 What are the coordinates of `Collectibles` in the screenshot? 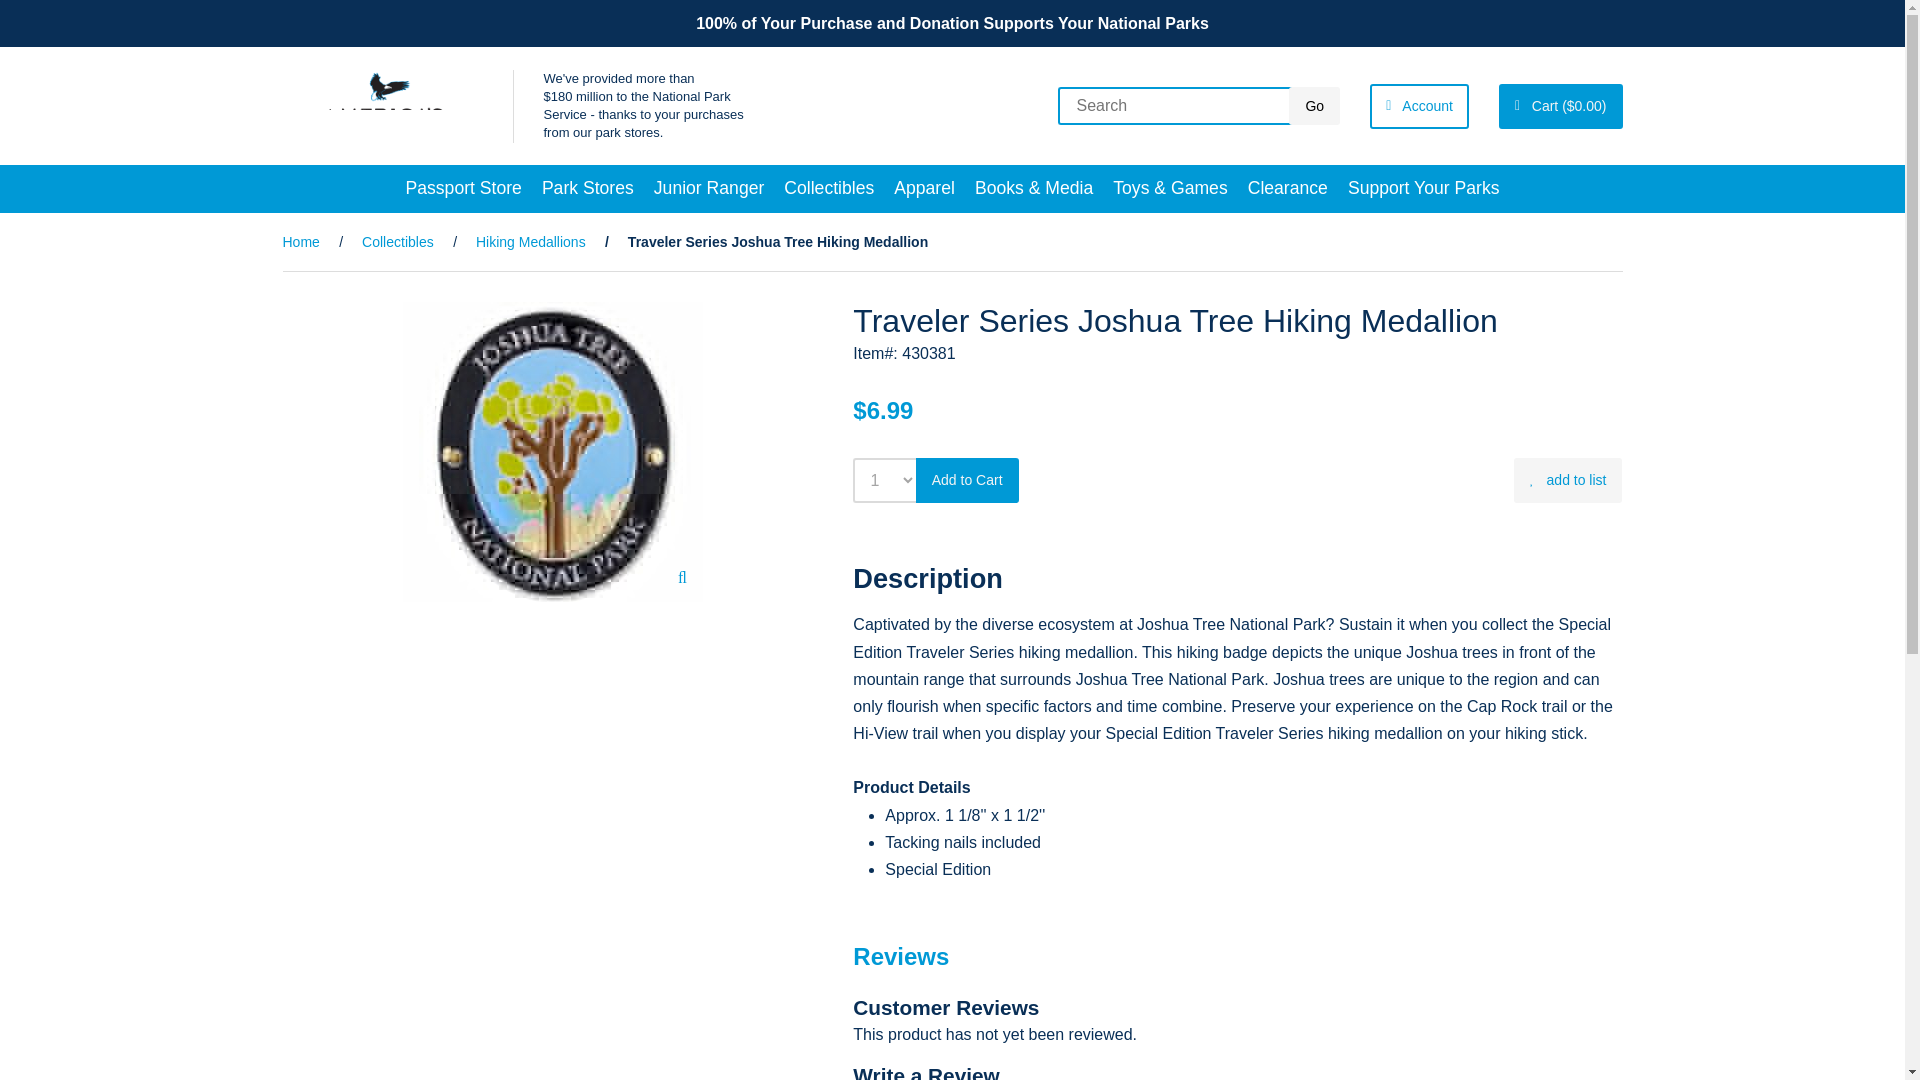 It's located at (828, 188).